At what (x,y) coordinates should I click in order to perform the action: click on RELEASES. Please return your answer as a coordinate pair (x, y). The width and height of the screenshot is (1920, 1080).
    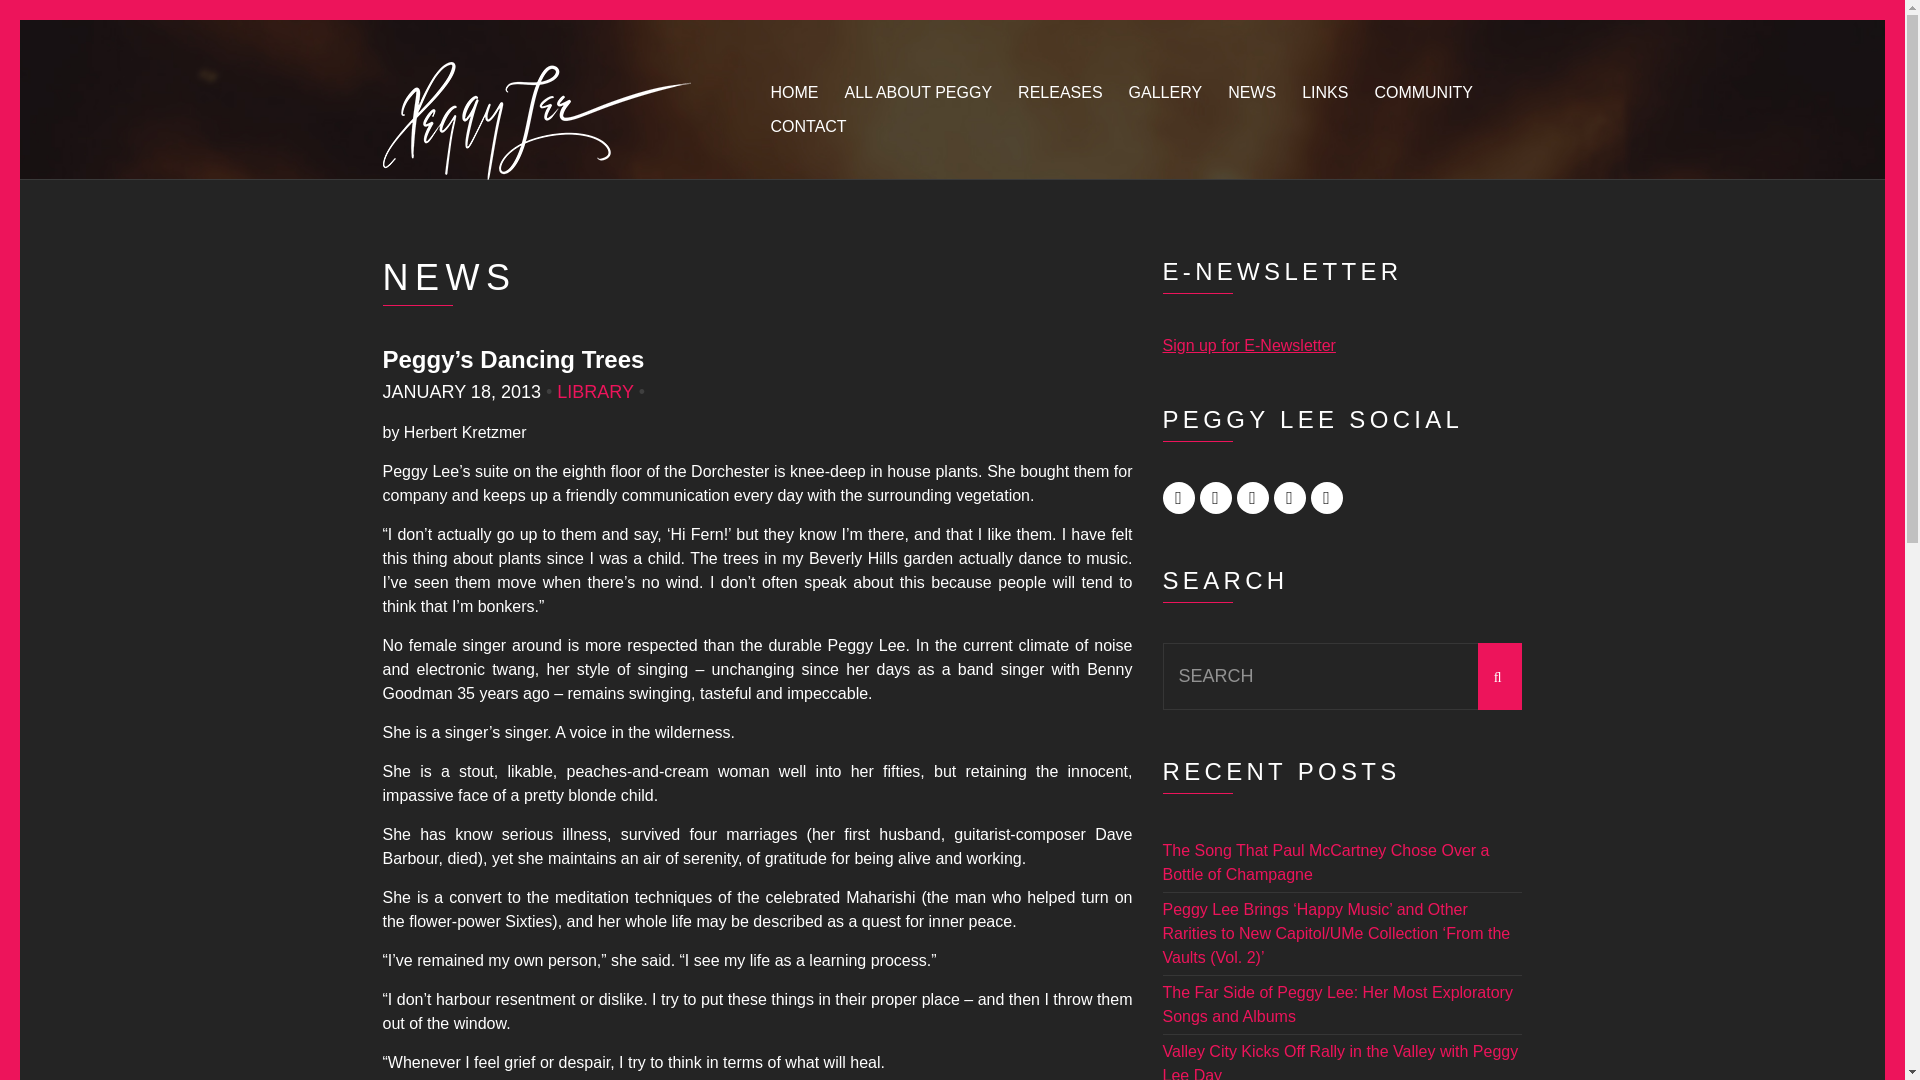
    Looking at the image, I should click on (1060, 94).